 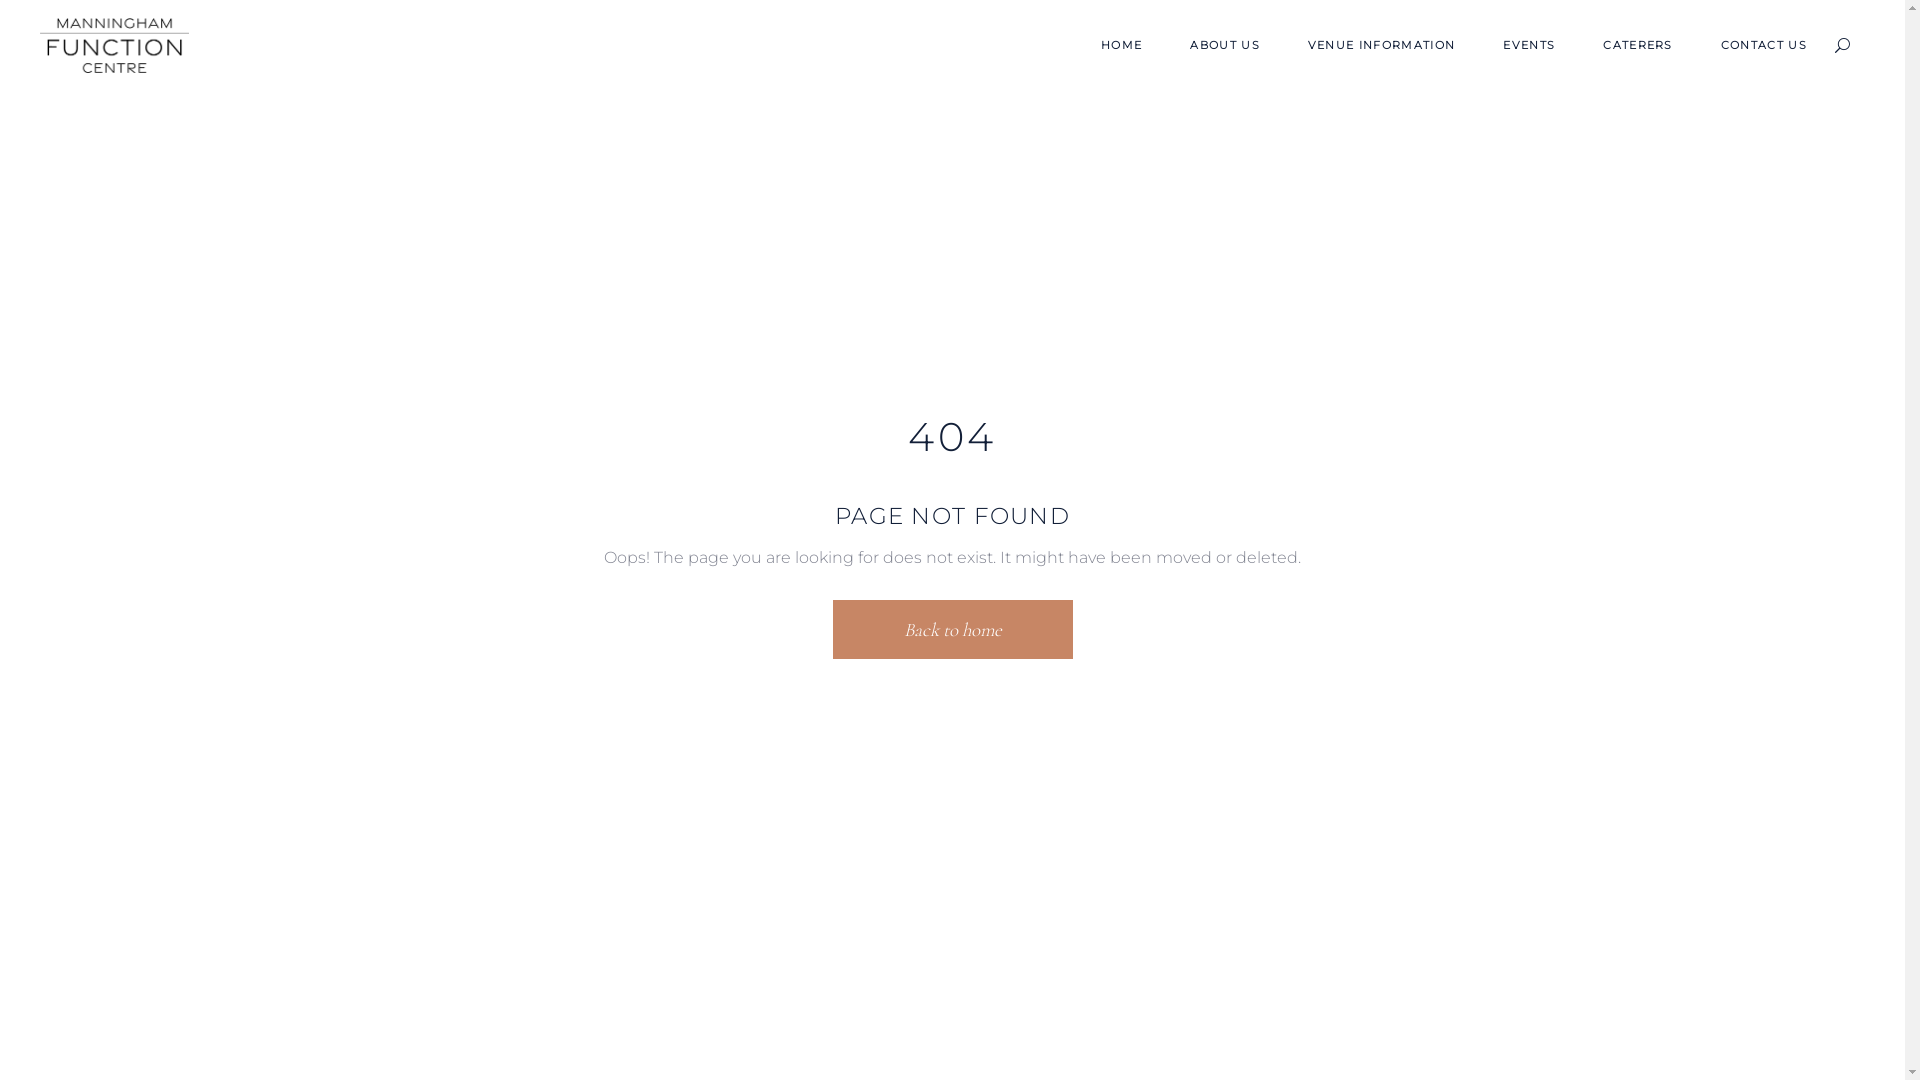 What do you see at coordinates (1529, 46) in the screenshot?
I see `EVENTS` at bounding box center [1529, 46].